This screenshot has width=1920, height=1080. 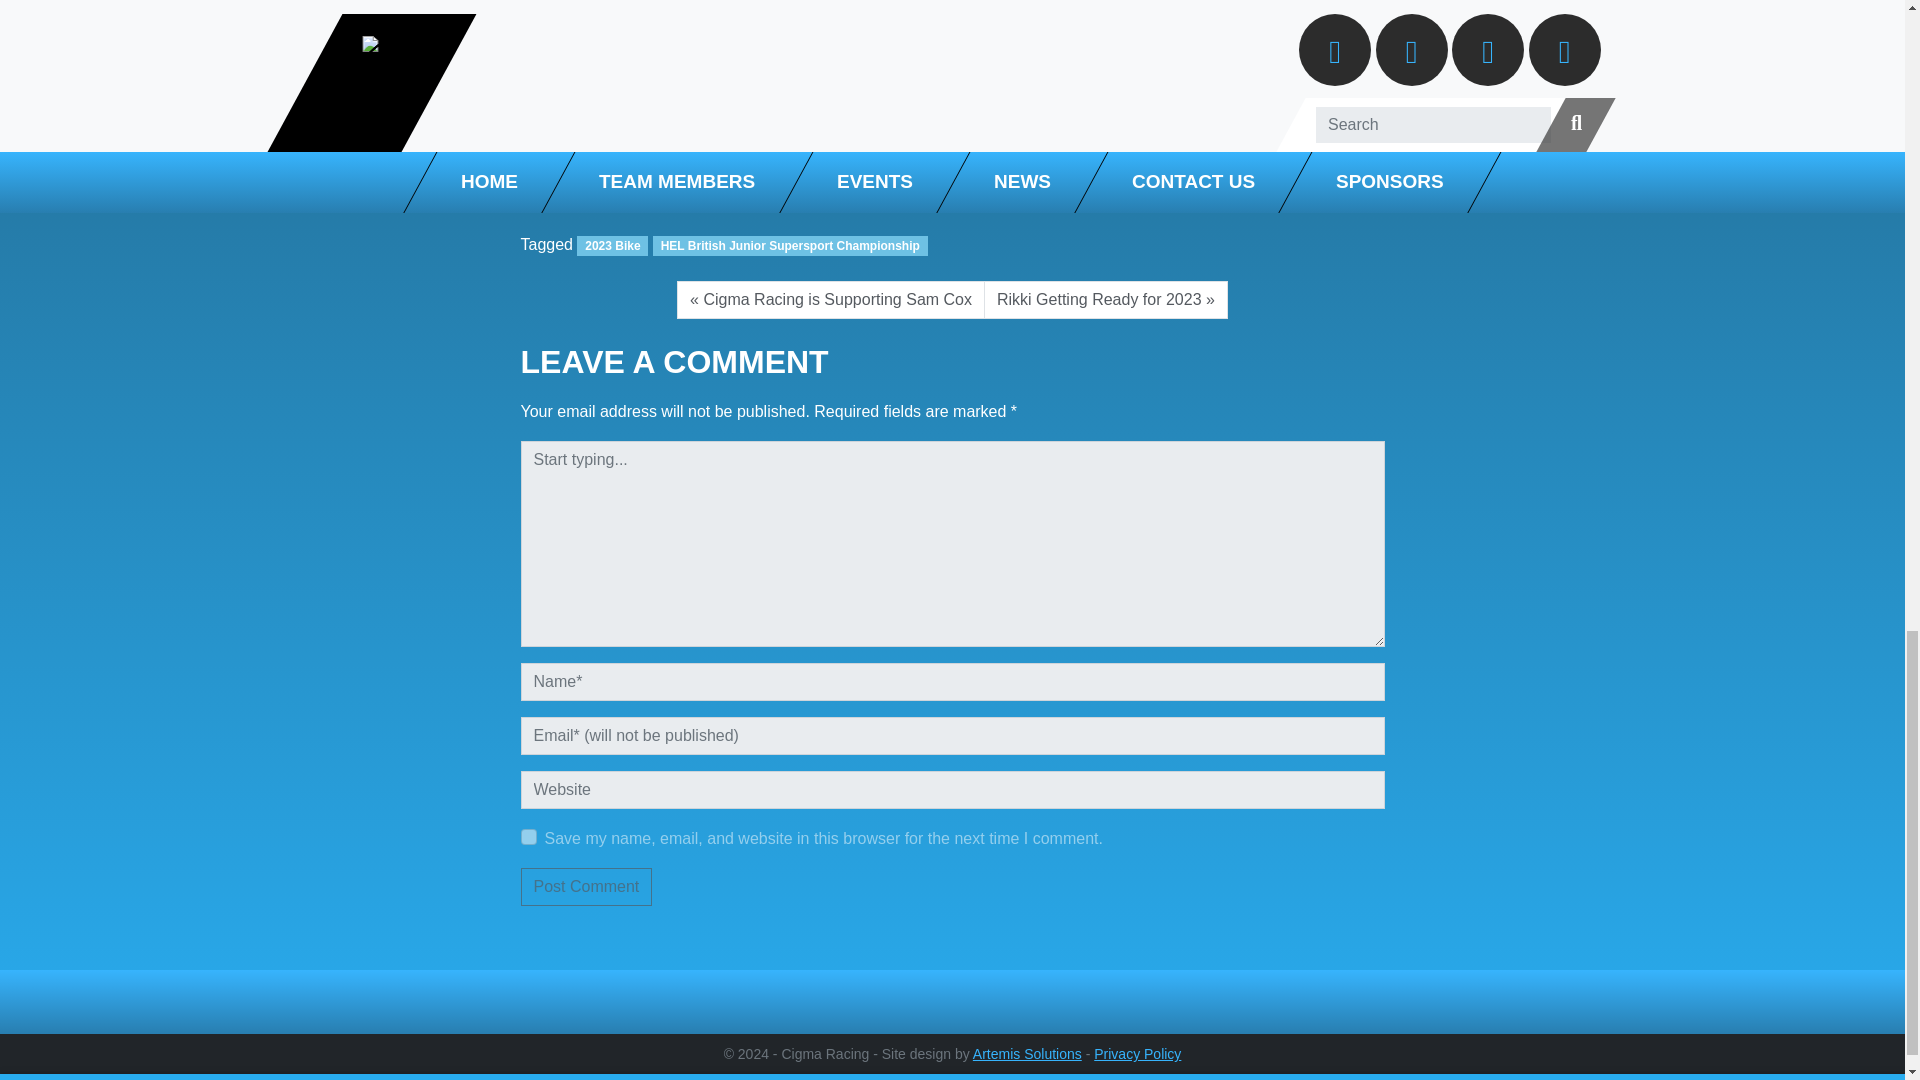 What do you see at coordinates (612, 246) in the screenshot?
I see `2023 Bike` at bounding box center [612, 246].